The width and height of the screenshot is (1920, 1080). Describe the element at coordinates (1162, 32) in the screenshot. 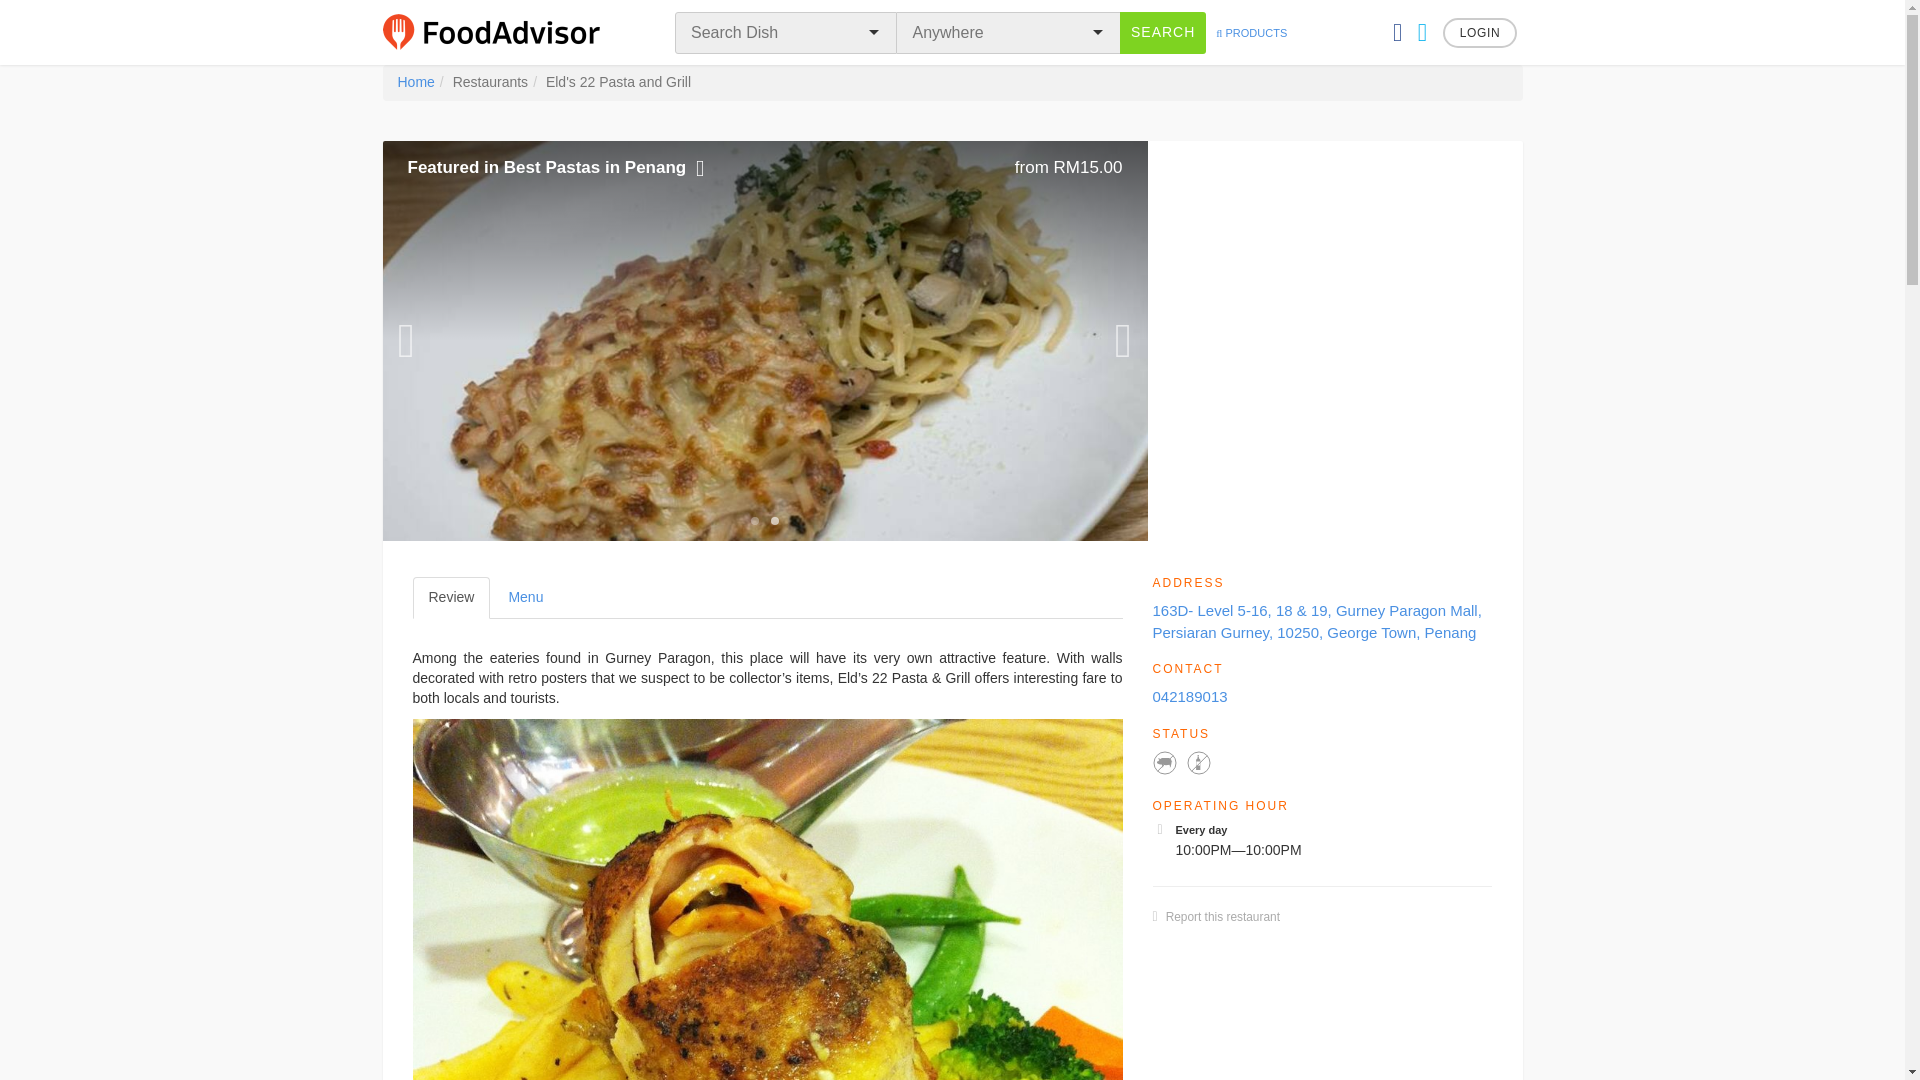

I see `Review` at that location.